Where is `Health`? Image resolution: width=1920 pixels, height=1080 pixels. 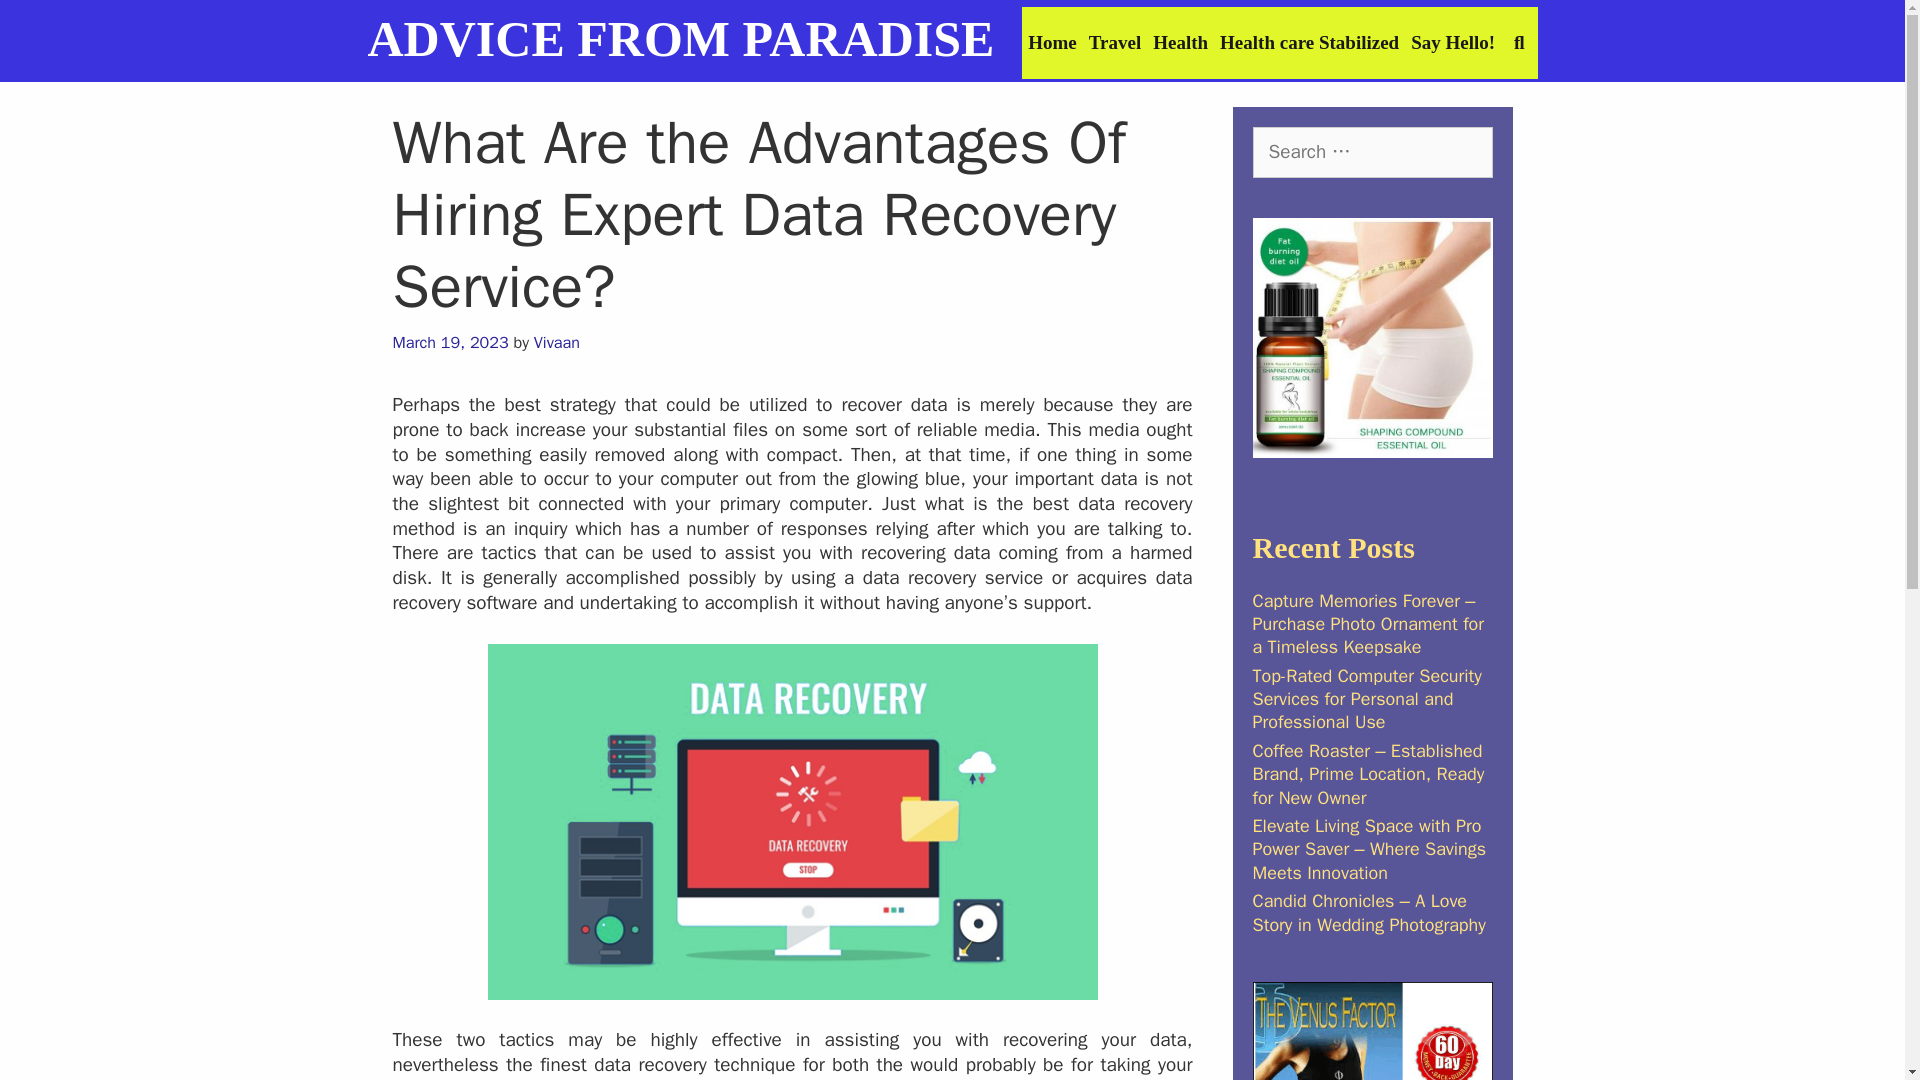
Health is located at coordinates (1180, 42).